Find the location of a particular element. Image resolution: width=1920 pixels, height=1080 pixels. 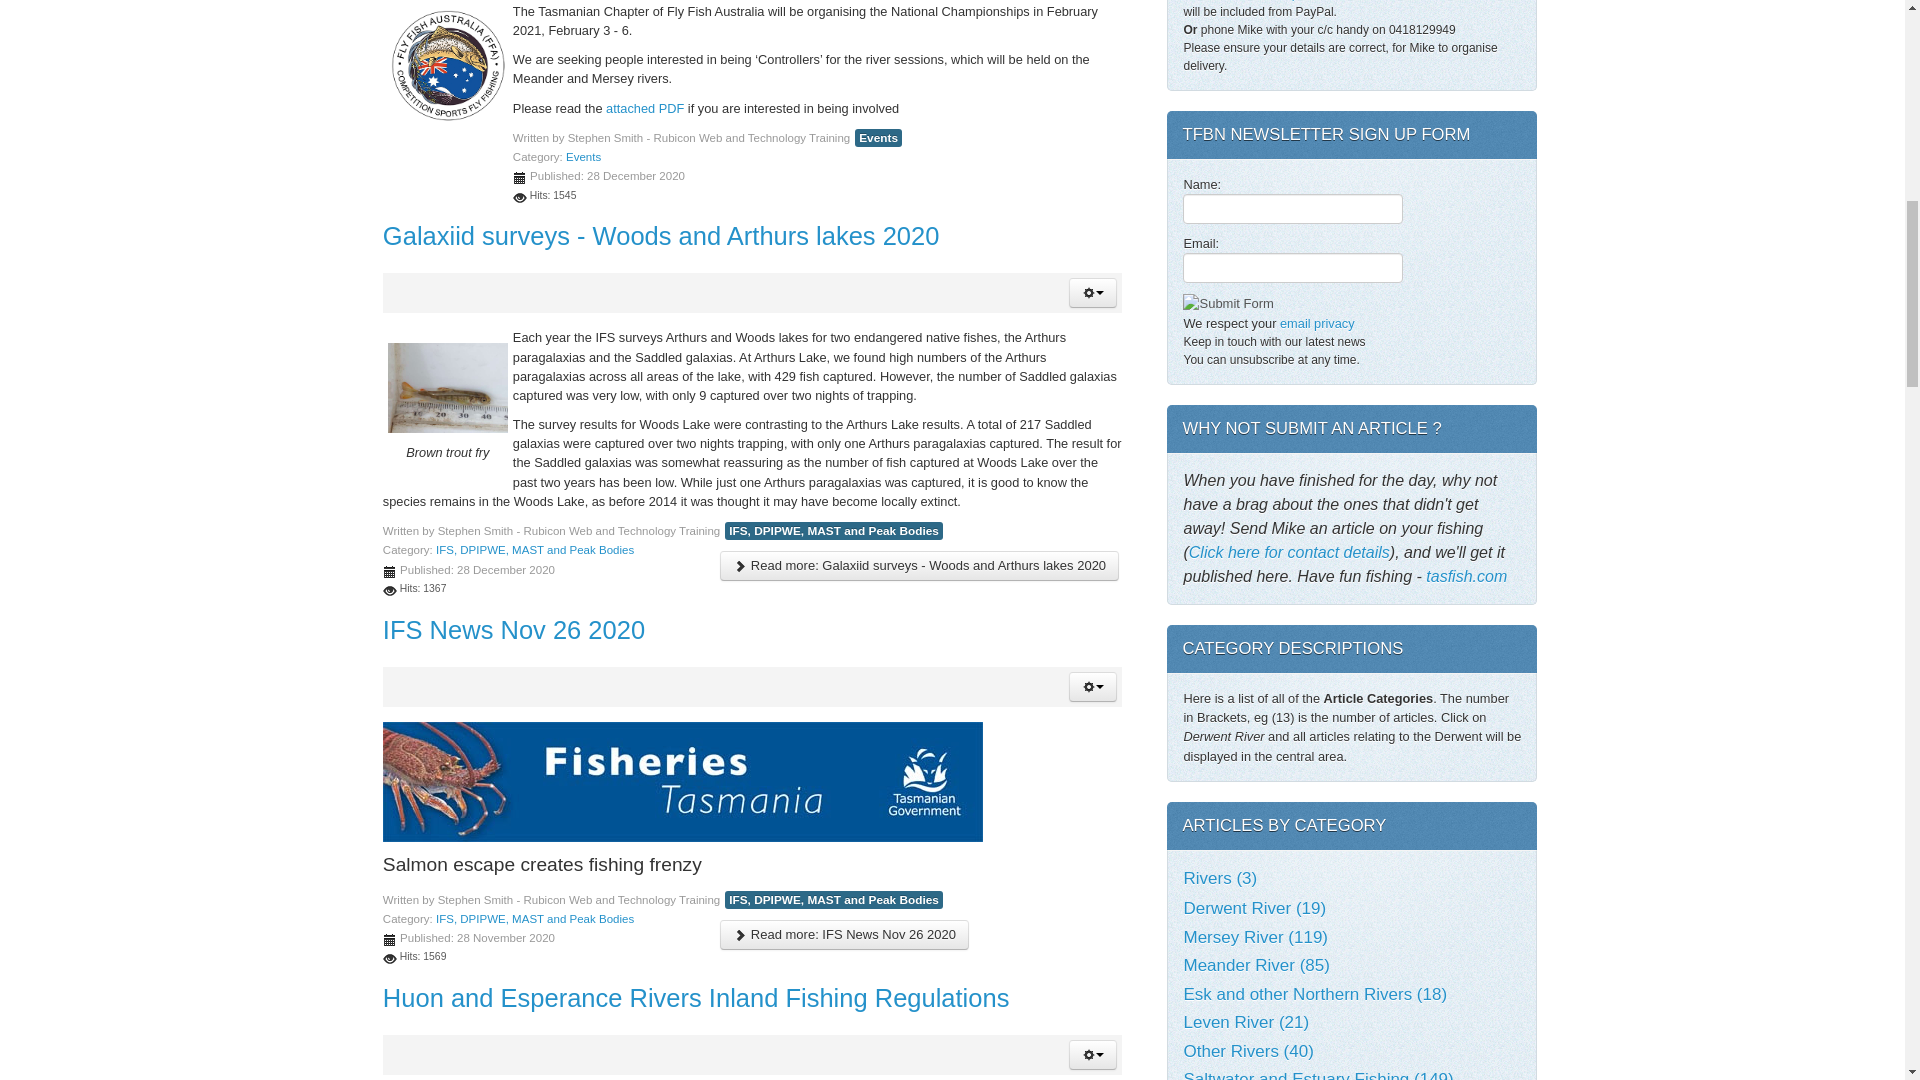

IFS News Nov 26 2020 is located at coordinates (514, 629).